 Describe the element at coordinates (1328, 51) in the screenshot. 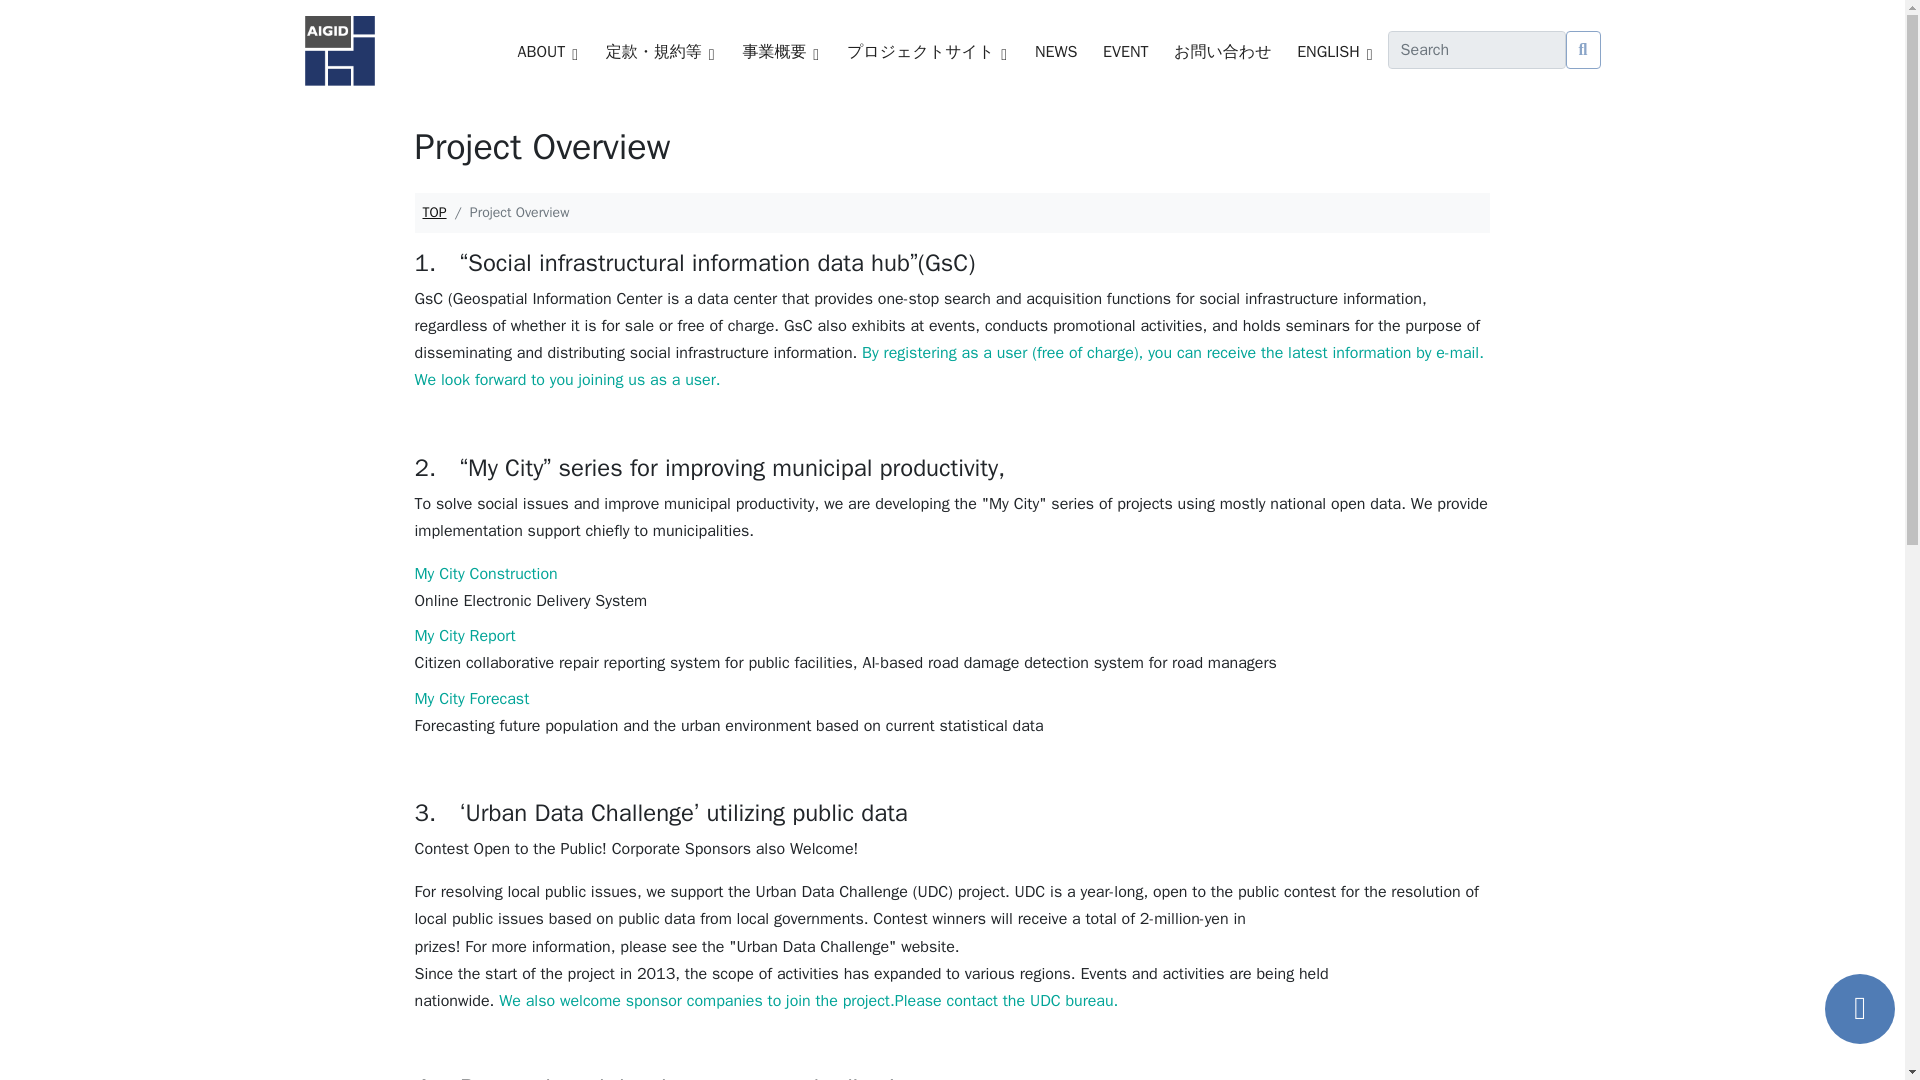

I see `ENGLISH` at that location.